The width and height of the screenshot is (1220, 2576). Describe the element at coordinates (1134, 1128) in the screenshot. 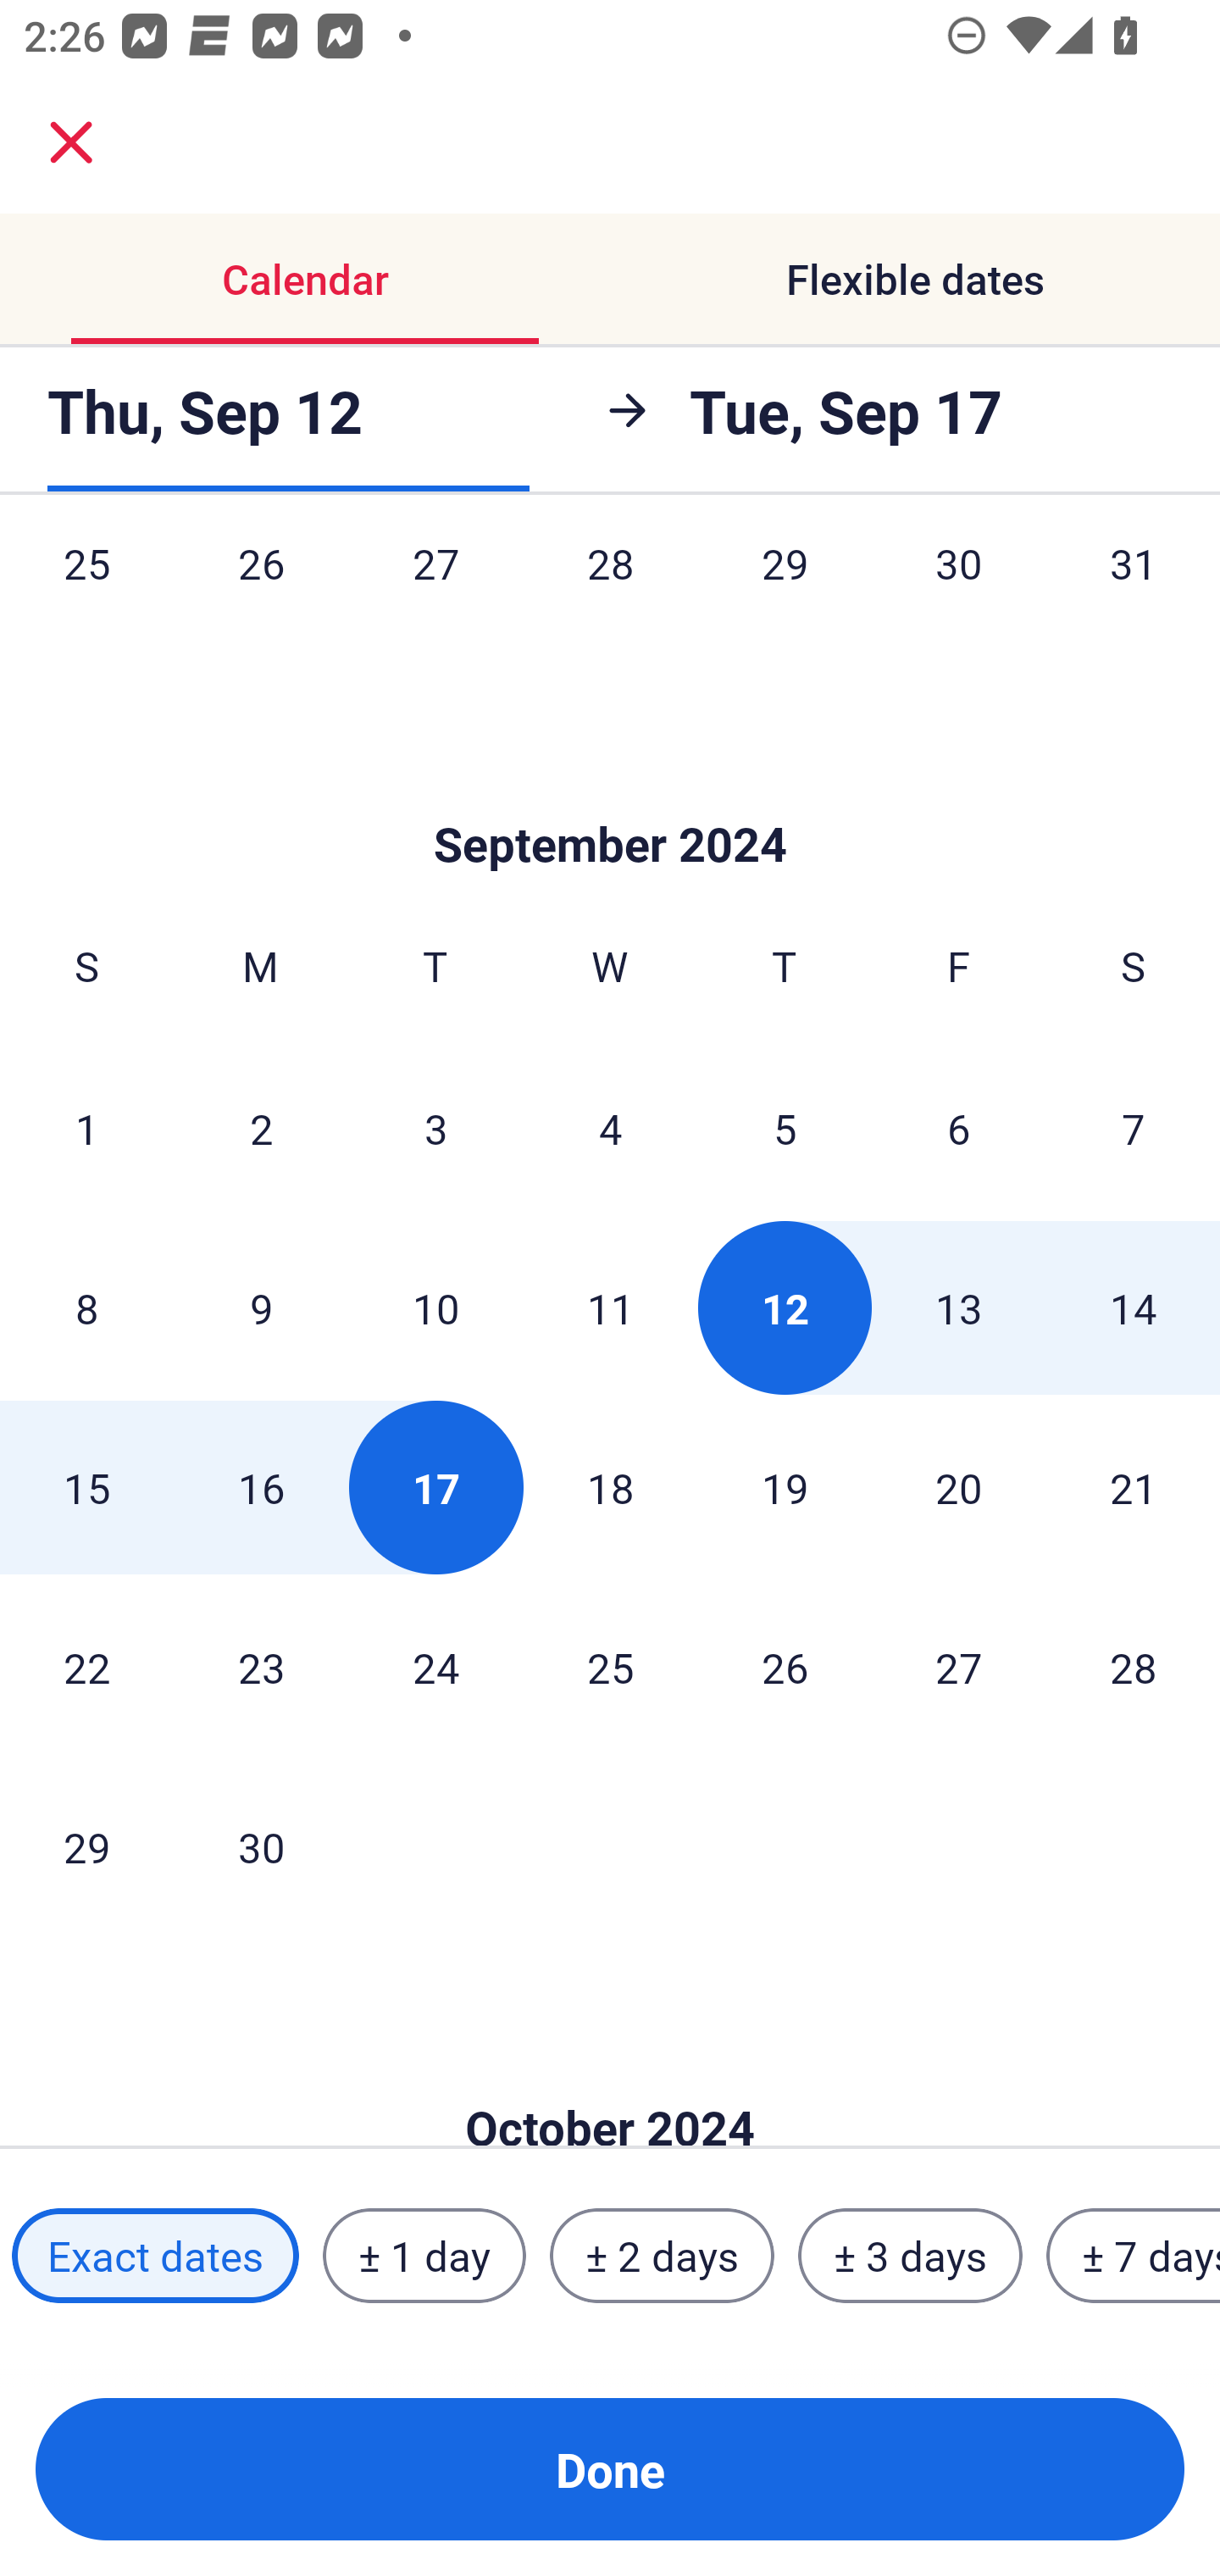

I see `7 Saturday, September 7, 2024` at that location.